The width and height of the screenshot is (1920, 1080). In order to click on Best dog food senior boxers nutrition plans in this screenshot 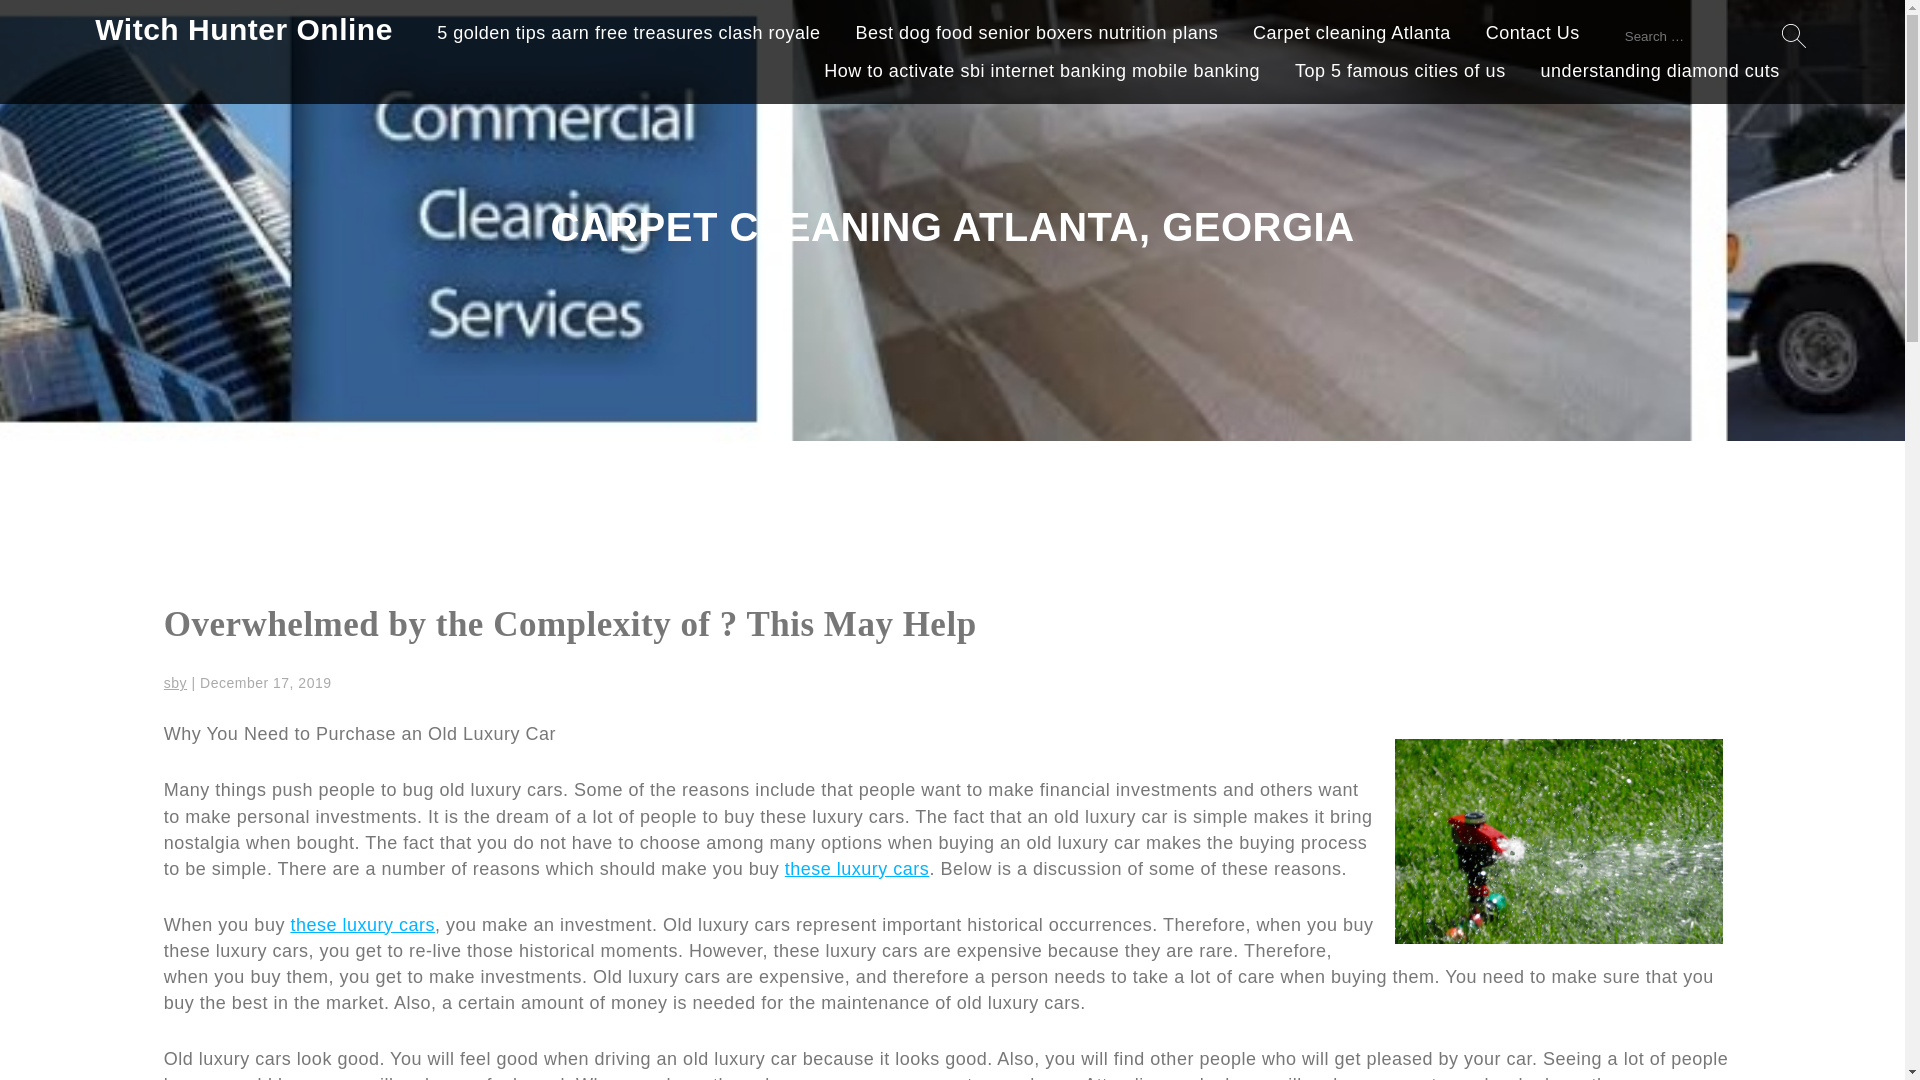, I will do `click(1036, 36)`.